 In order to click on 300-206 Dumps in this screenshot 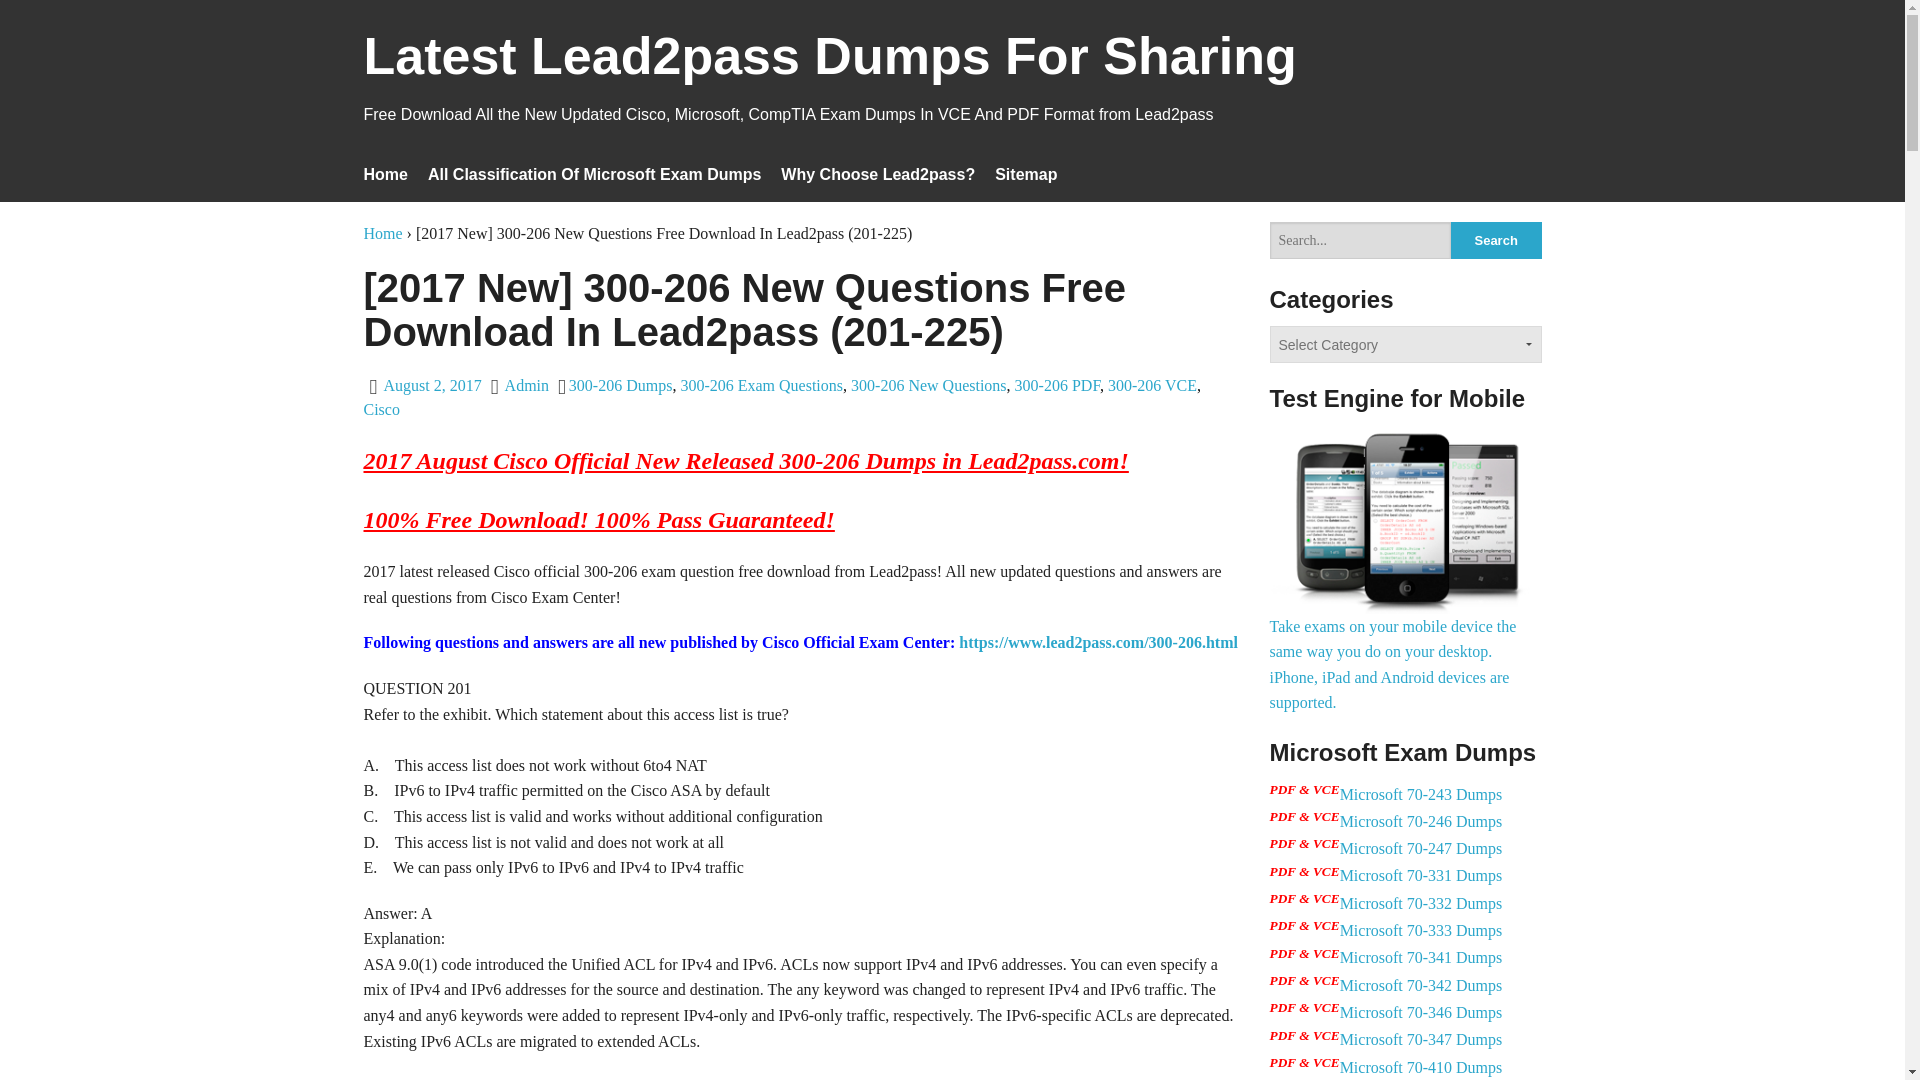, I will do `click(620, 385)`.